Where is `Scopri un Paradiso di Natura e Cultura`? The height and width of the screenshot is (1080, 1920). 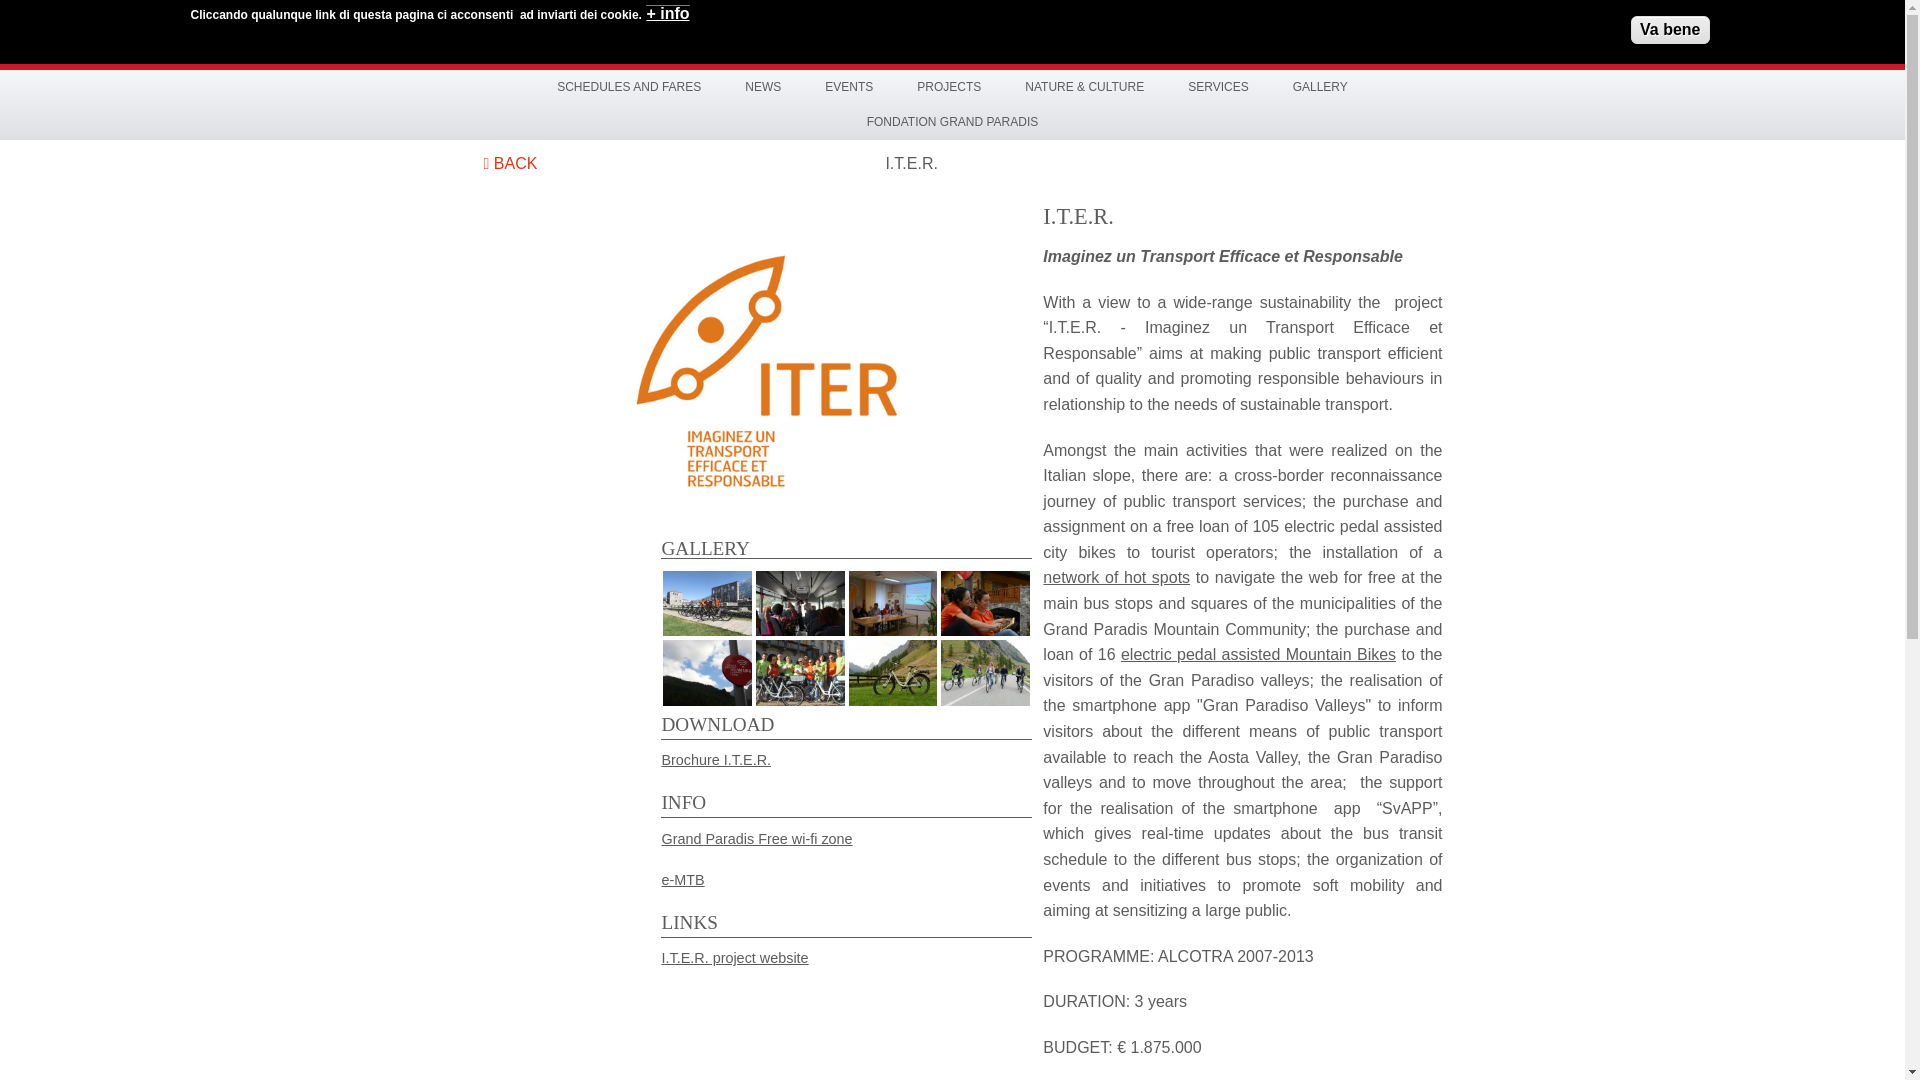
Scopri un Paradiso di Natura e Cultura is located at coordinates (1060, 35).